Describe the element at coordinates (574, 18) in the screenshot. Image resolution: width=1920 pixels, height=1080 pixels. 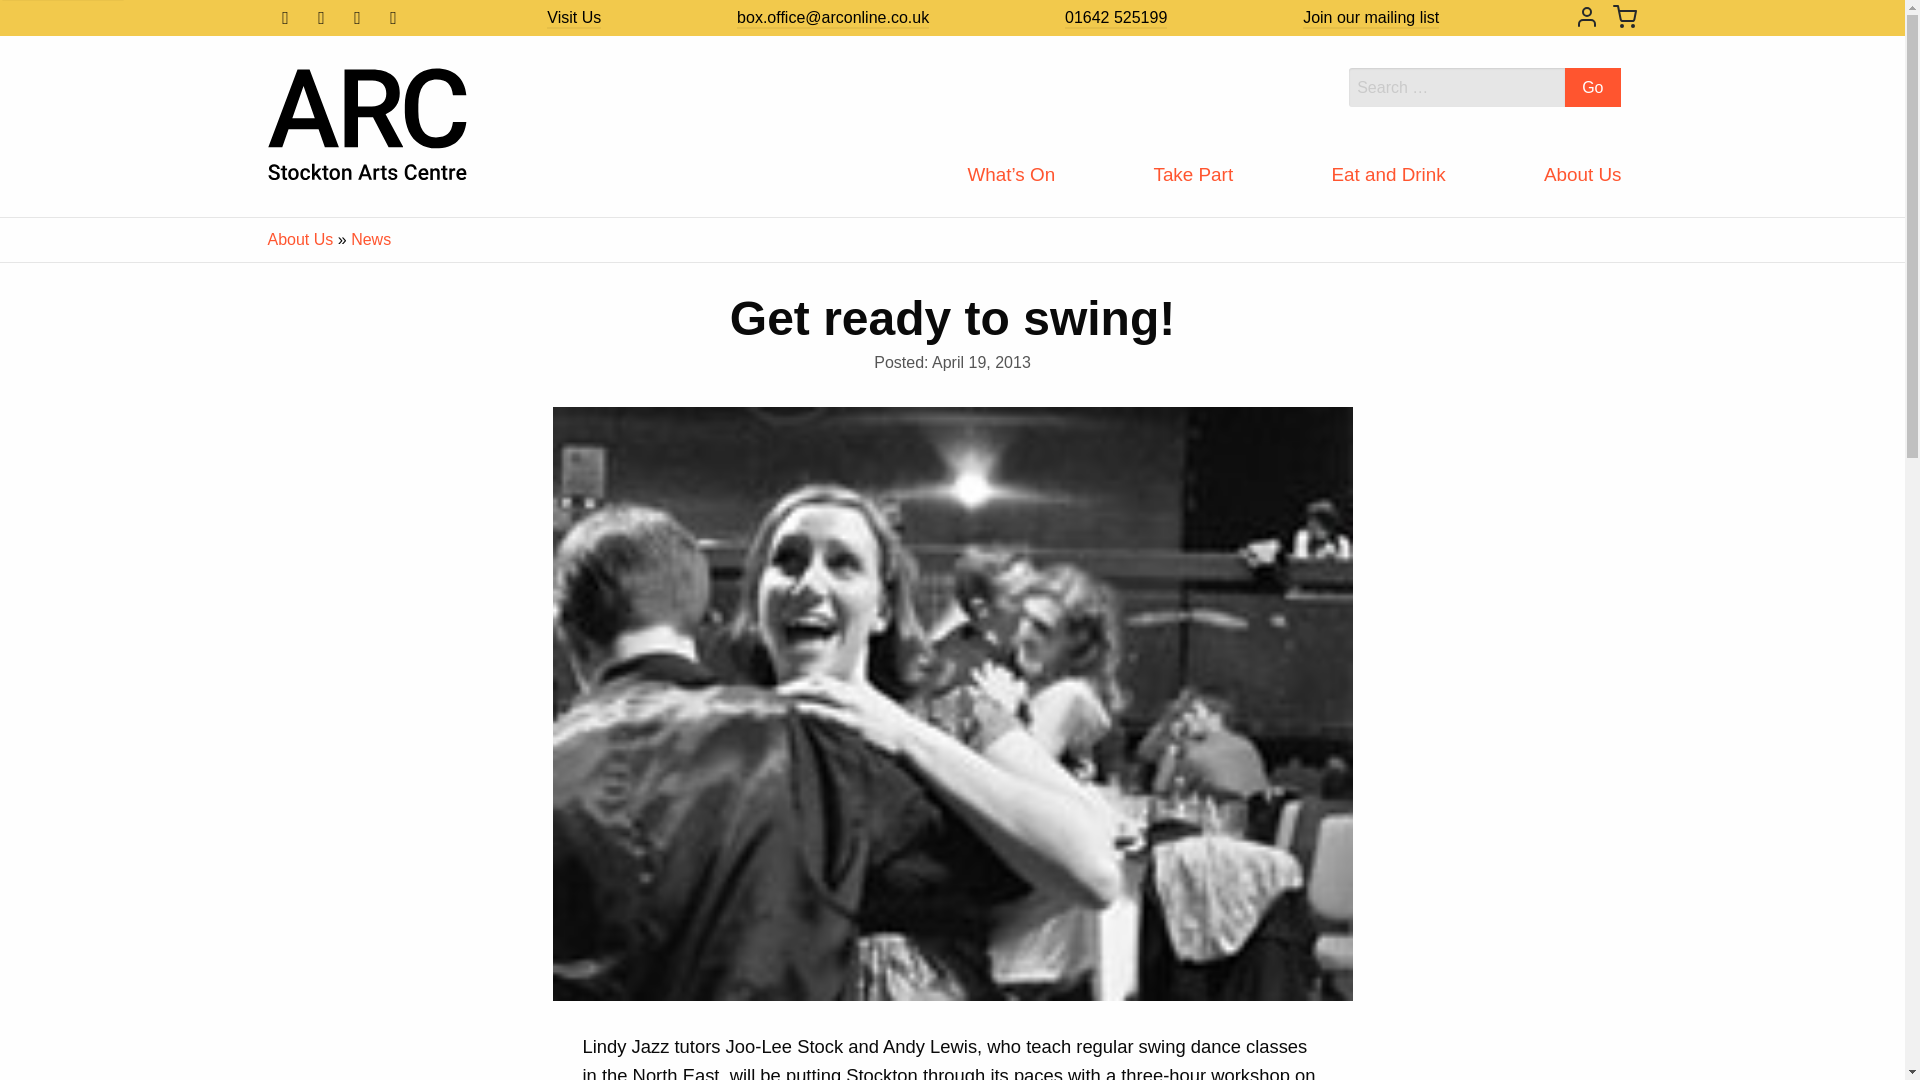
I see `Visit Us` at that location.